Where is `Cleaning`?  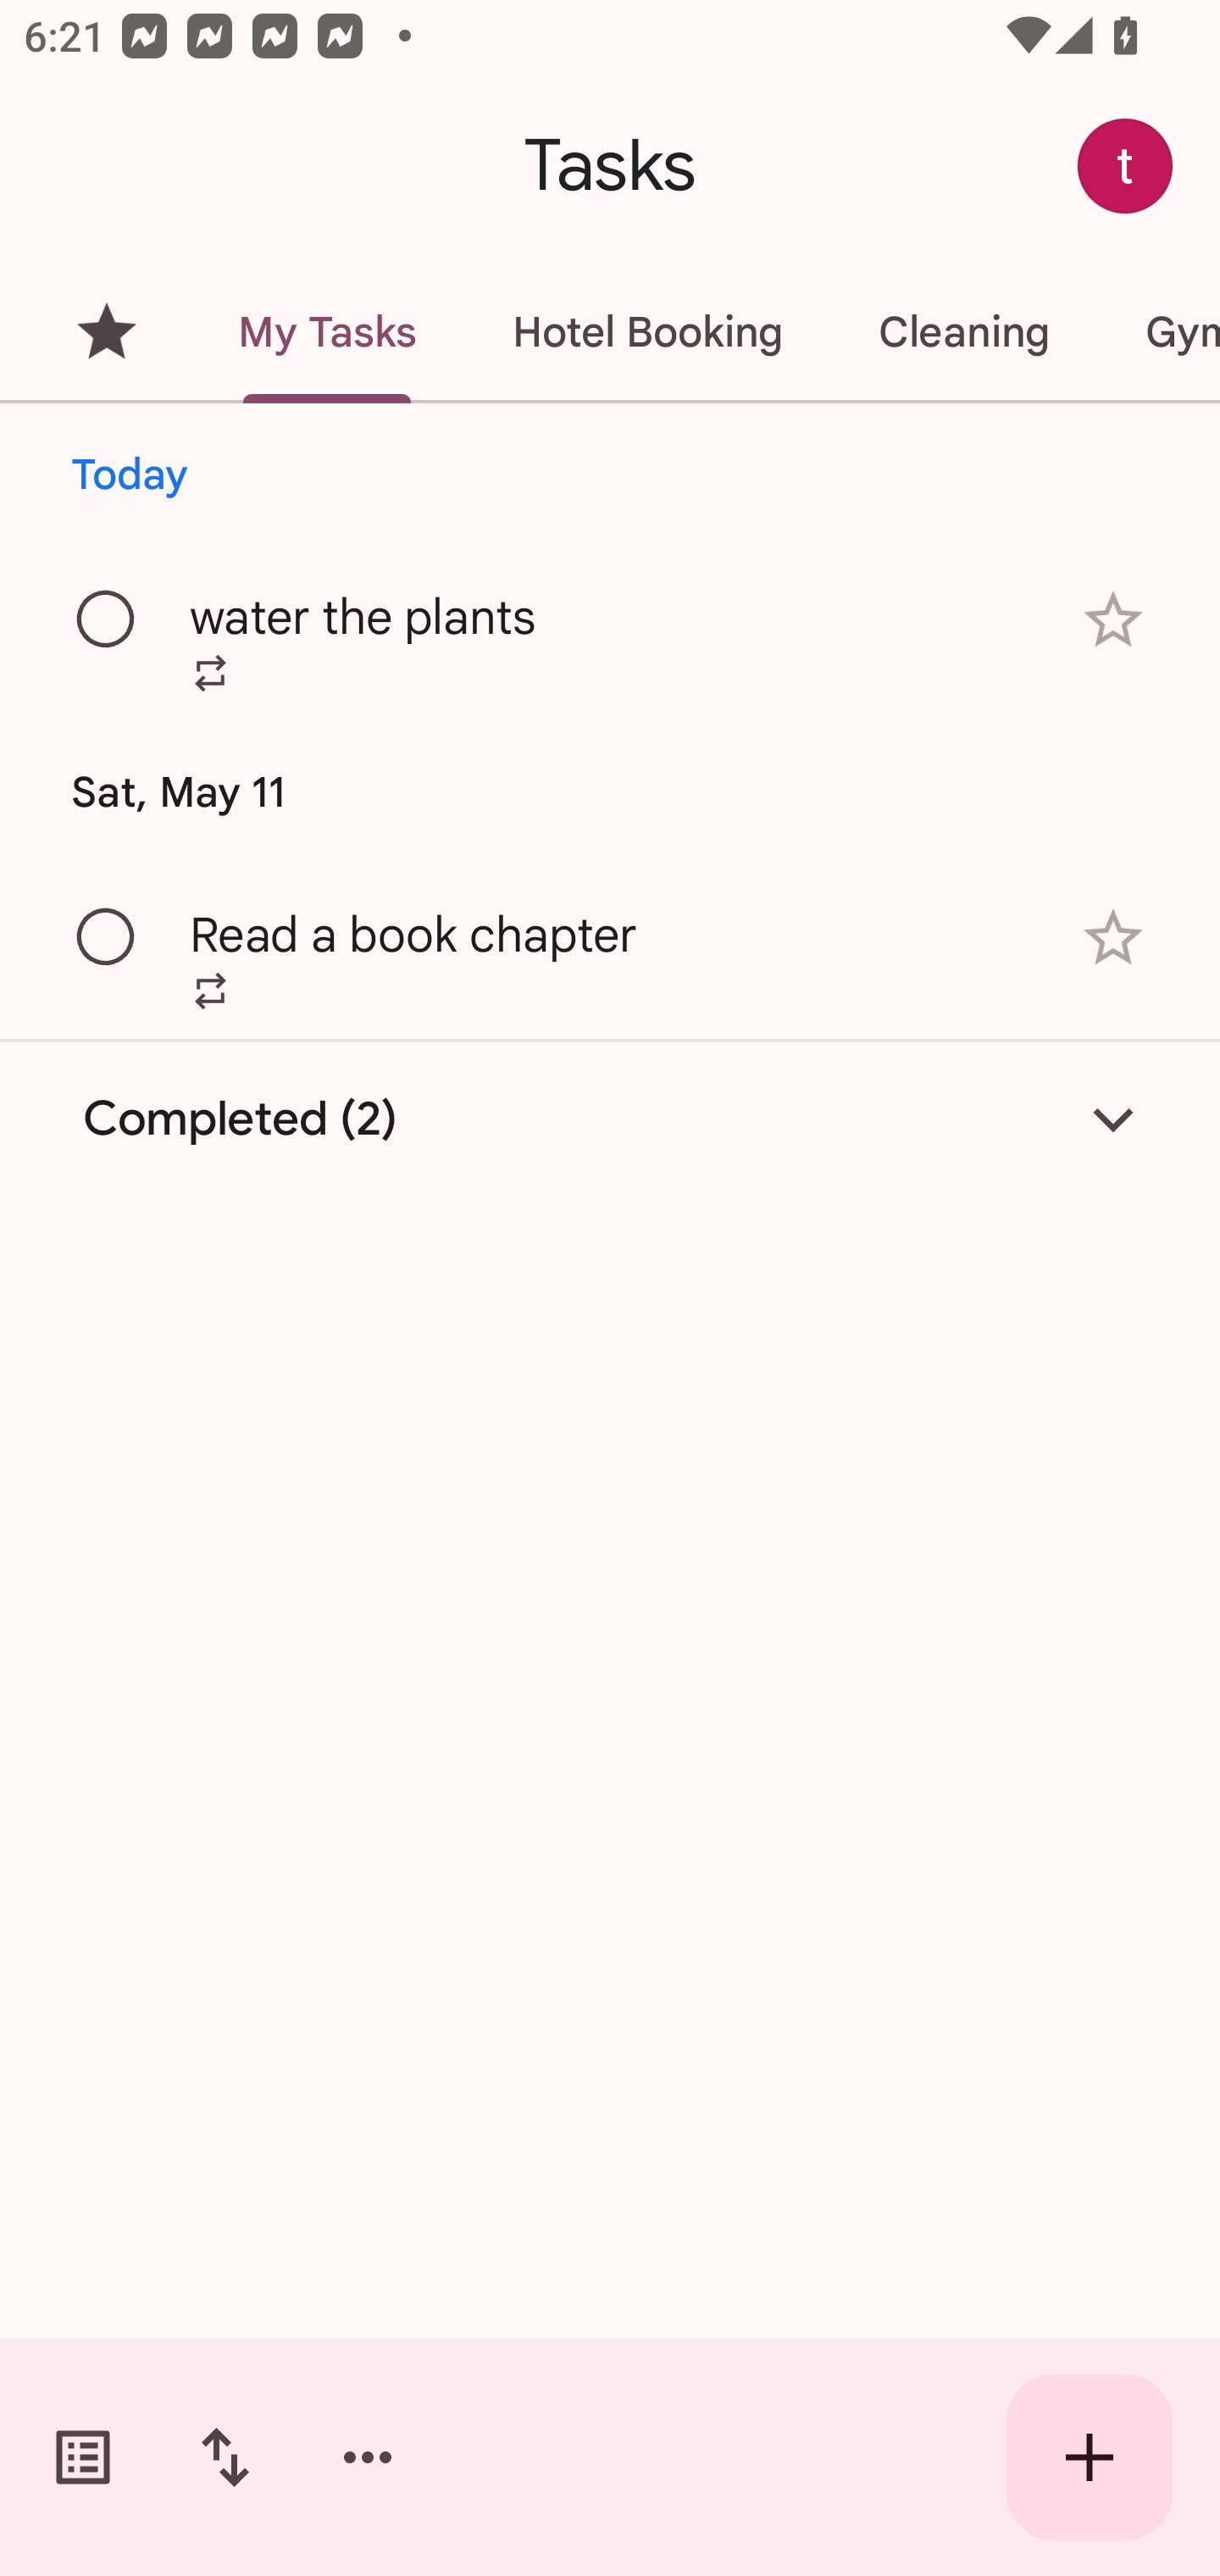
Cleaning is located at coordinates (963, 332).